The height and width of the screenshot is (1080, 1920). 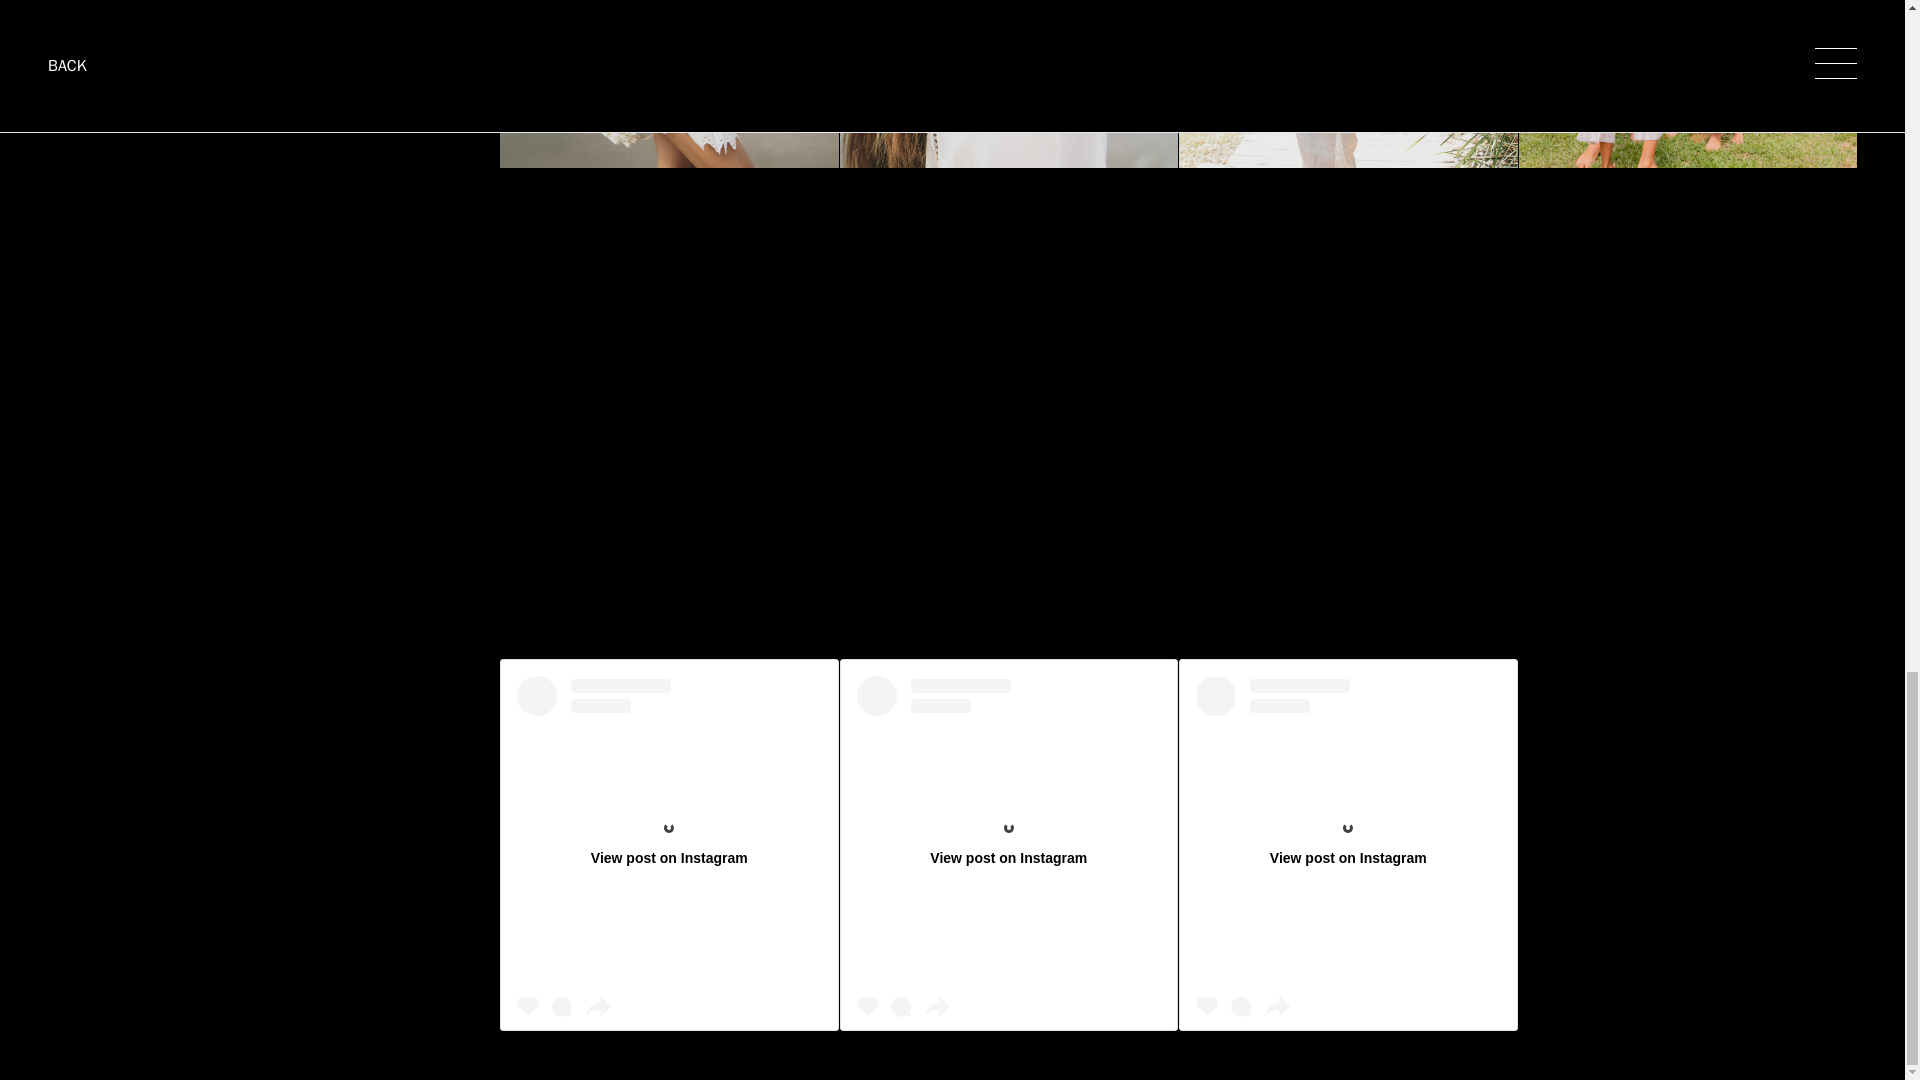 I want to click on View post on Instagram, so click(x=669, y=844).